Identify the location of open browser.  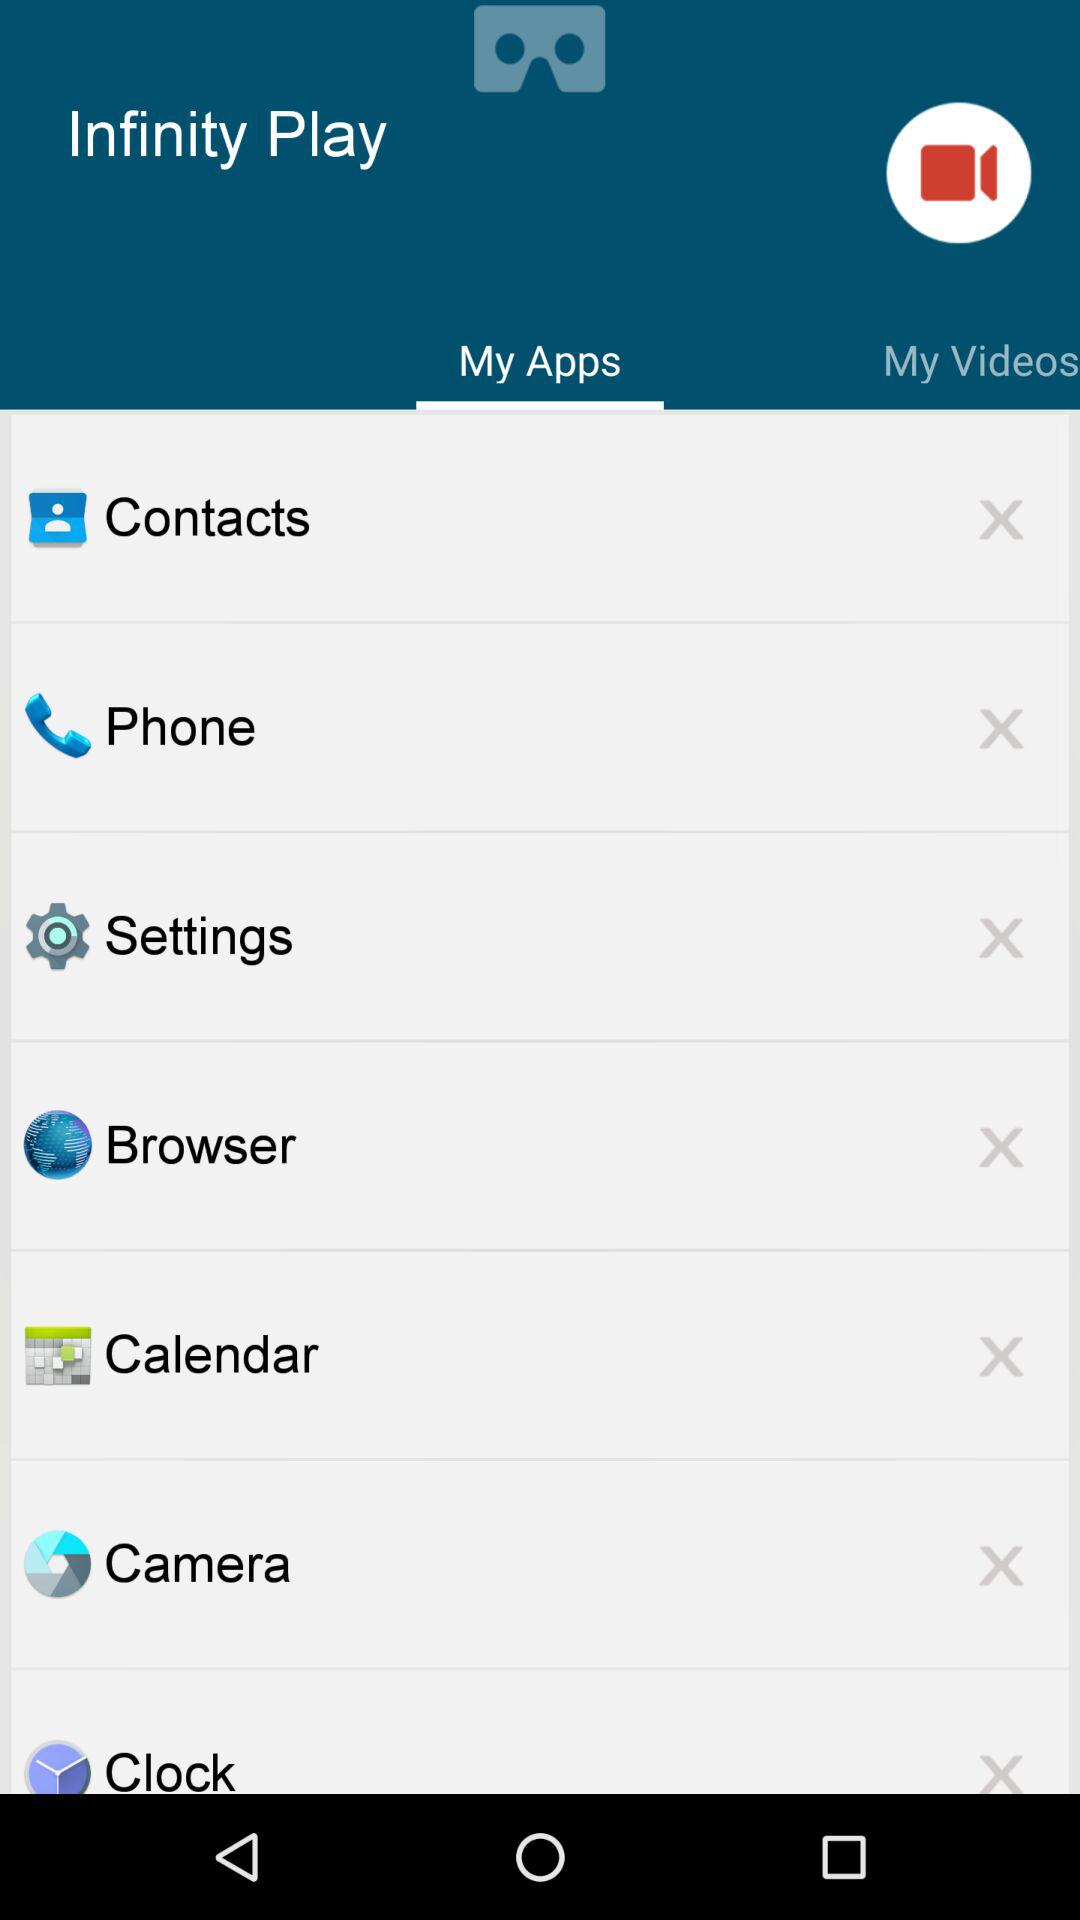
(57, 1145).